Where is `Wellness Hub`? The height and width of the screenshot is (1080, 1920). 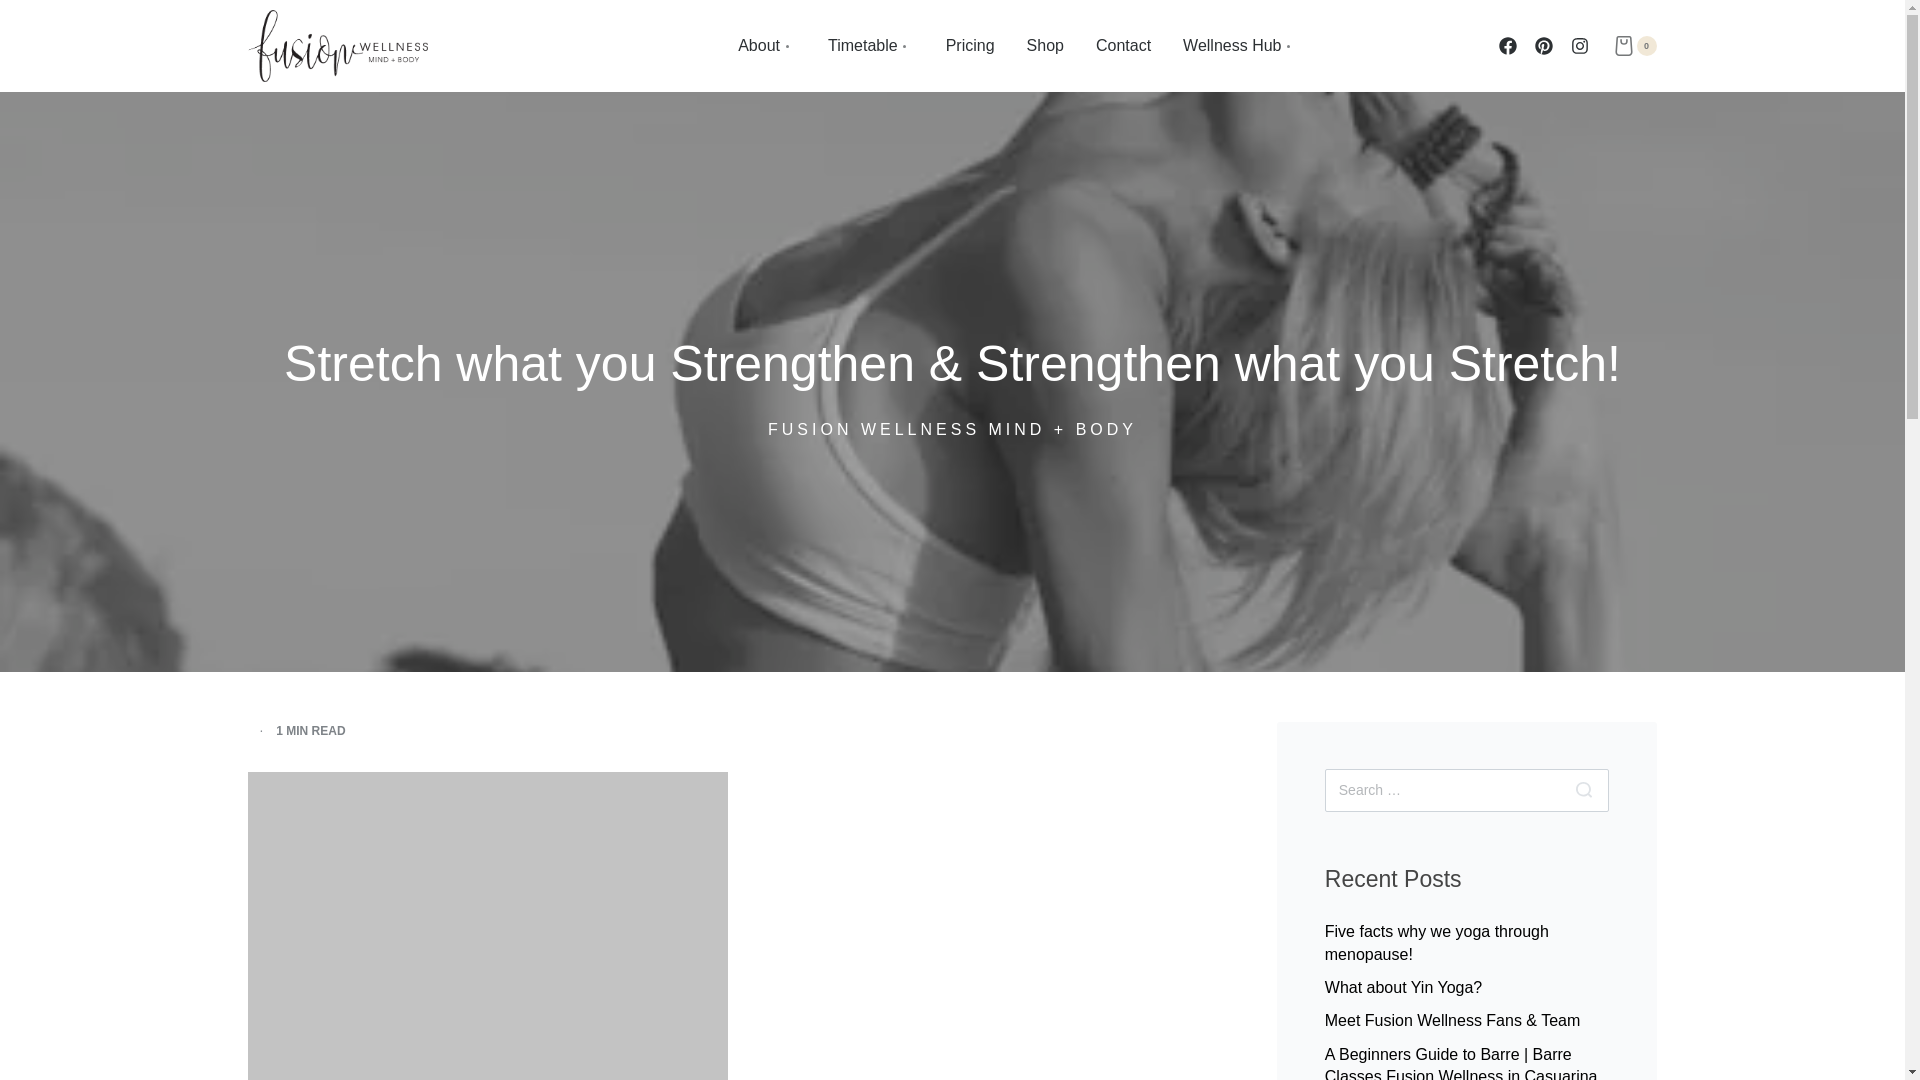 Wellness Hub is located at coordinates (1240, 46).